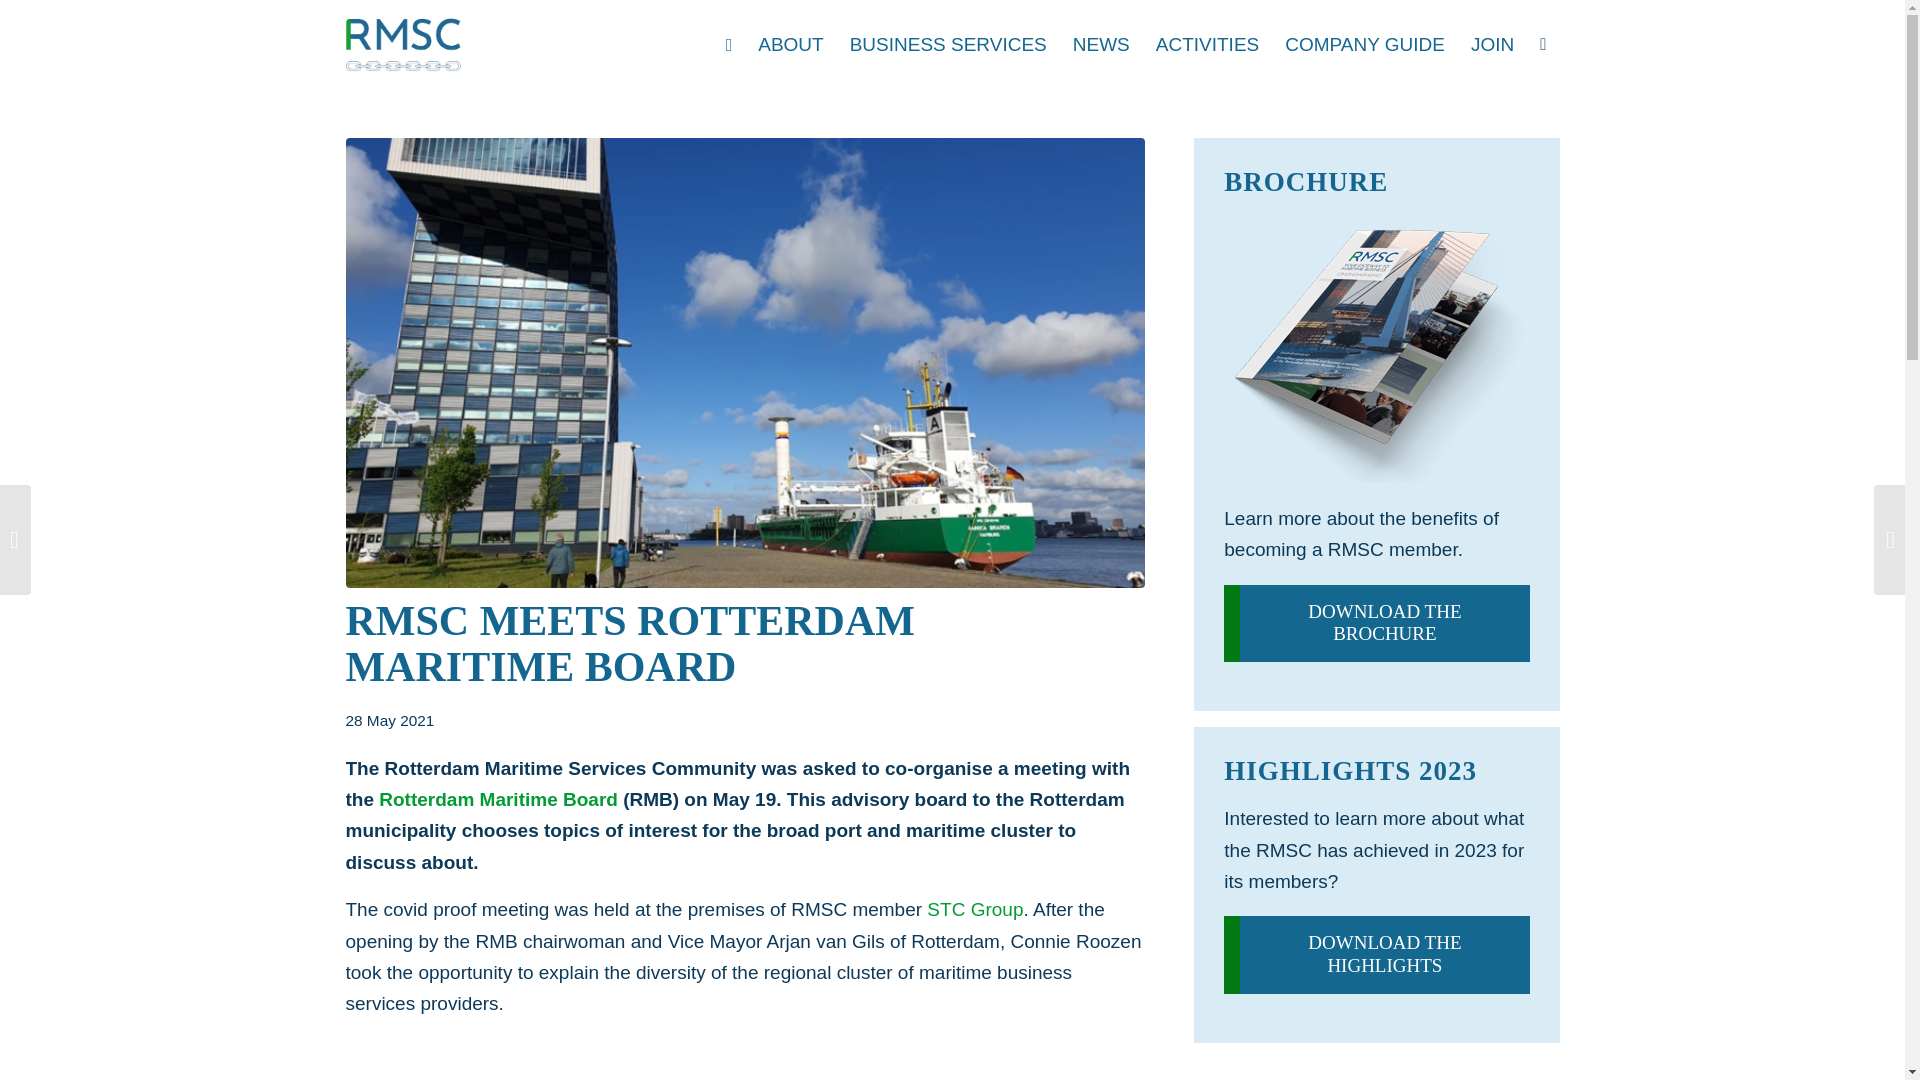  What do you see at coordinates (1376, 624) in the screenshot?
I see `DOWNLOAD THE BROCHURE` at bounding box center [1376, 624].